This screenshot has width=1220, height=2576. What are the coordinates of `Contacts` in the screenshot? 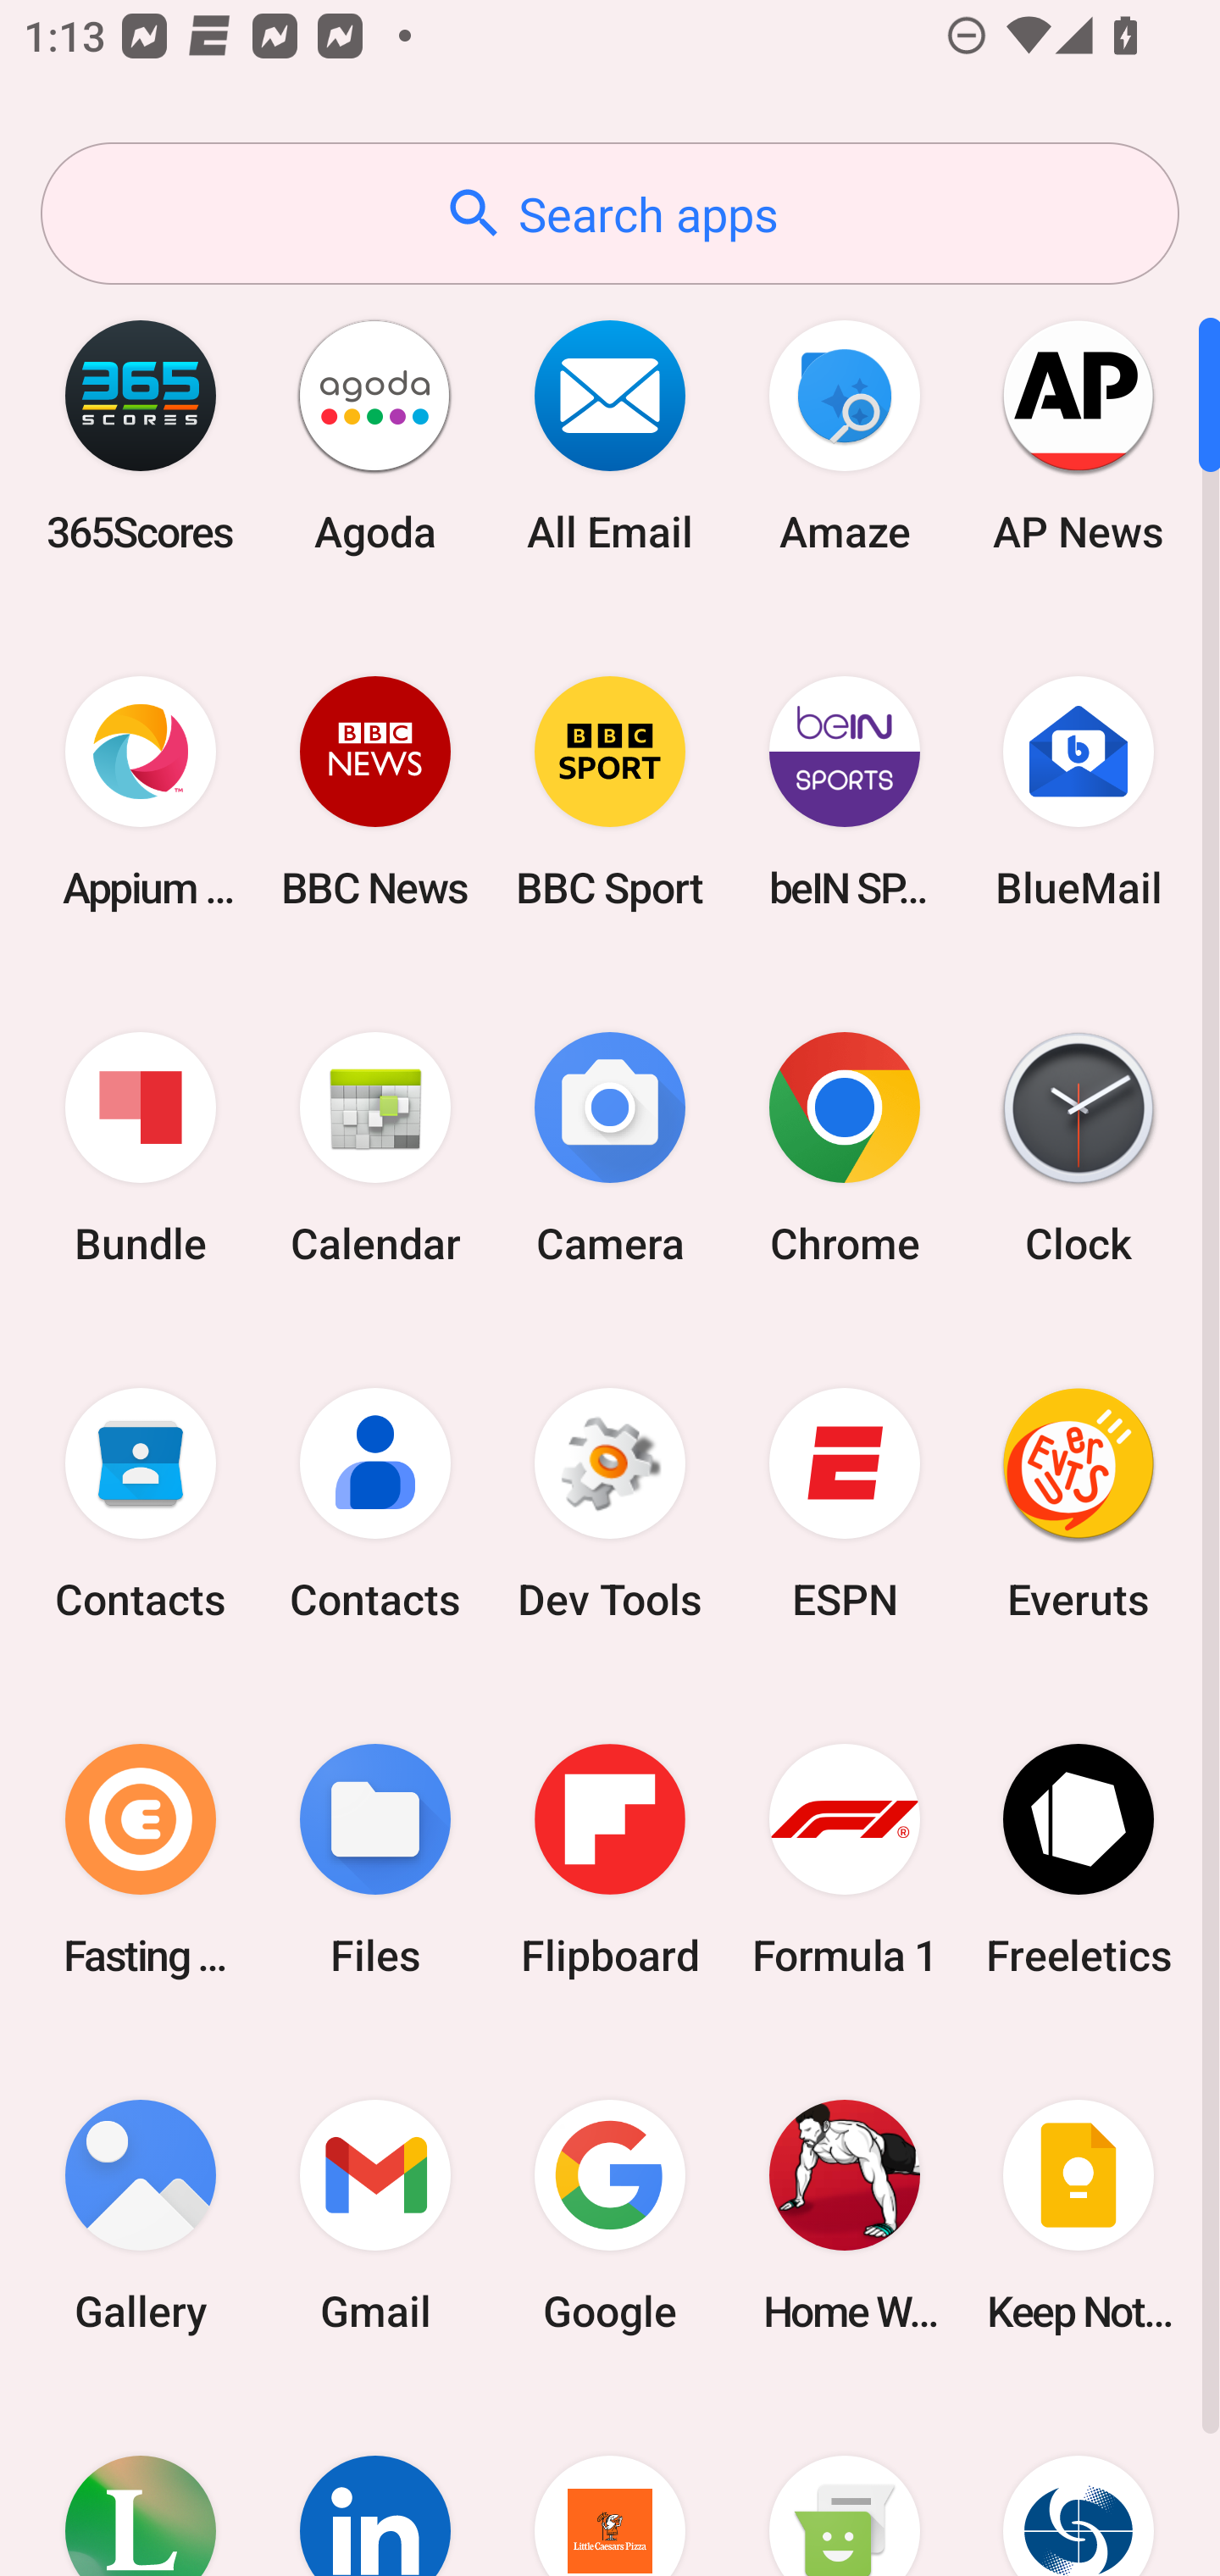 It's located at (141, 1504).